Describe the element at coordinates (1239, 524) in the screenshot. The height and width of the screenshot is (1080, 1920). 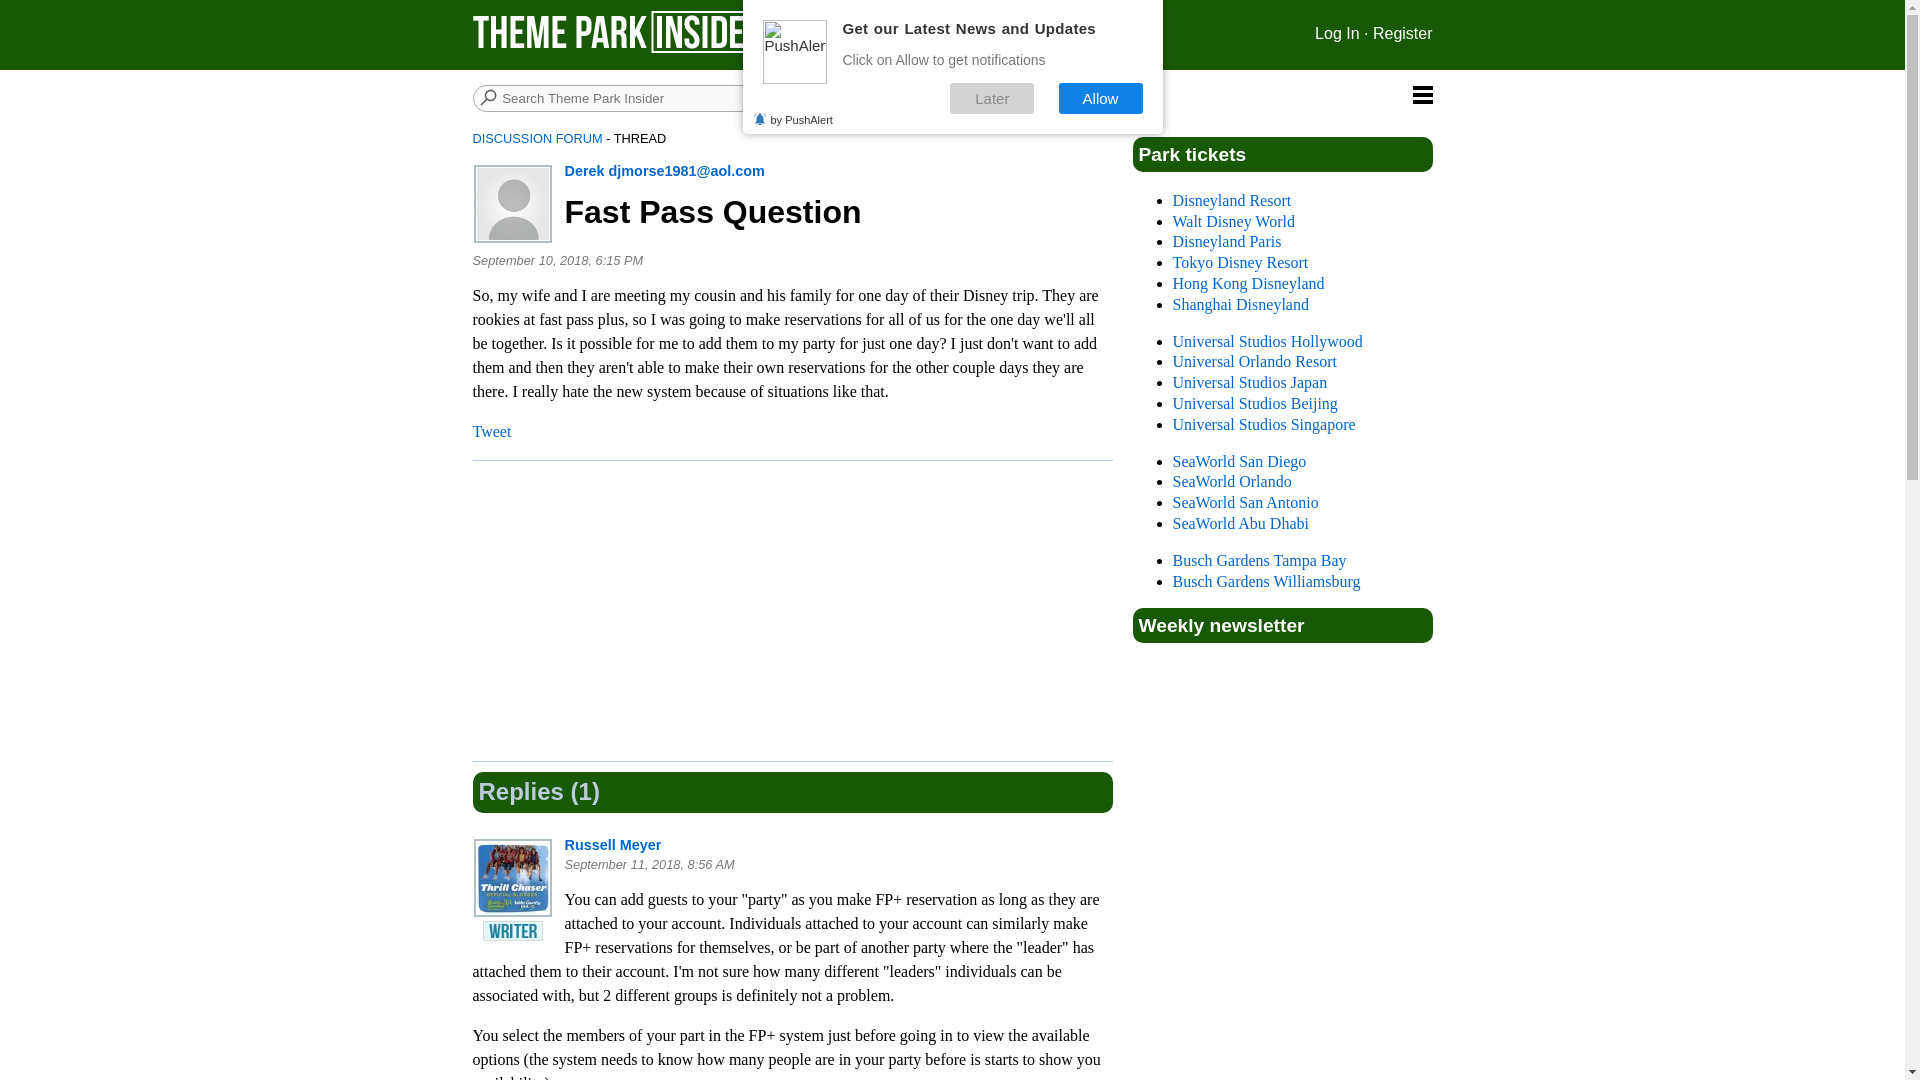
I see `SeaWorld Abu Dhabi` at that location.